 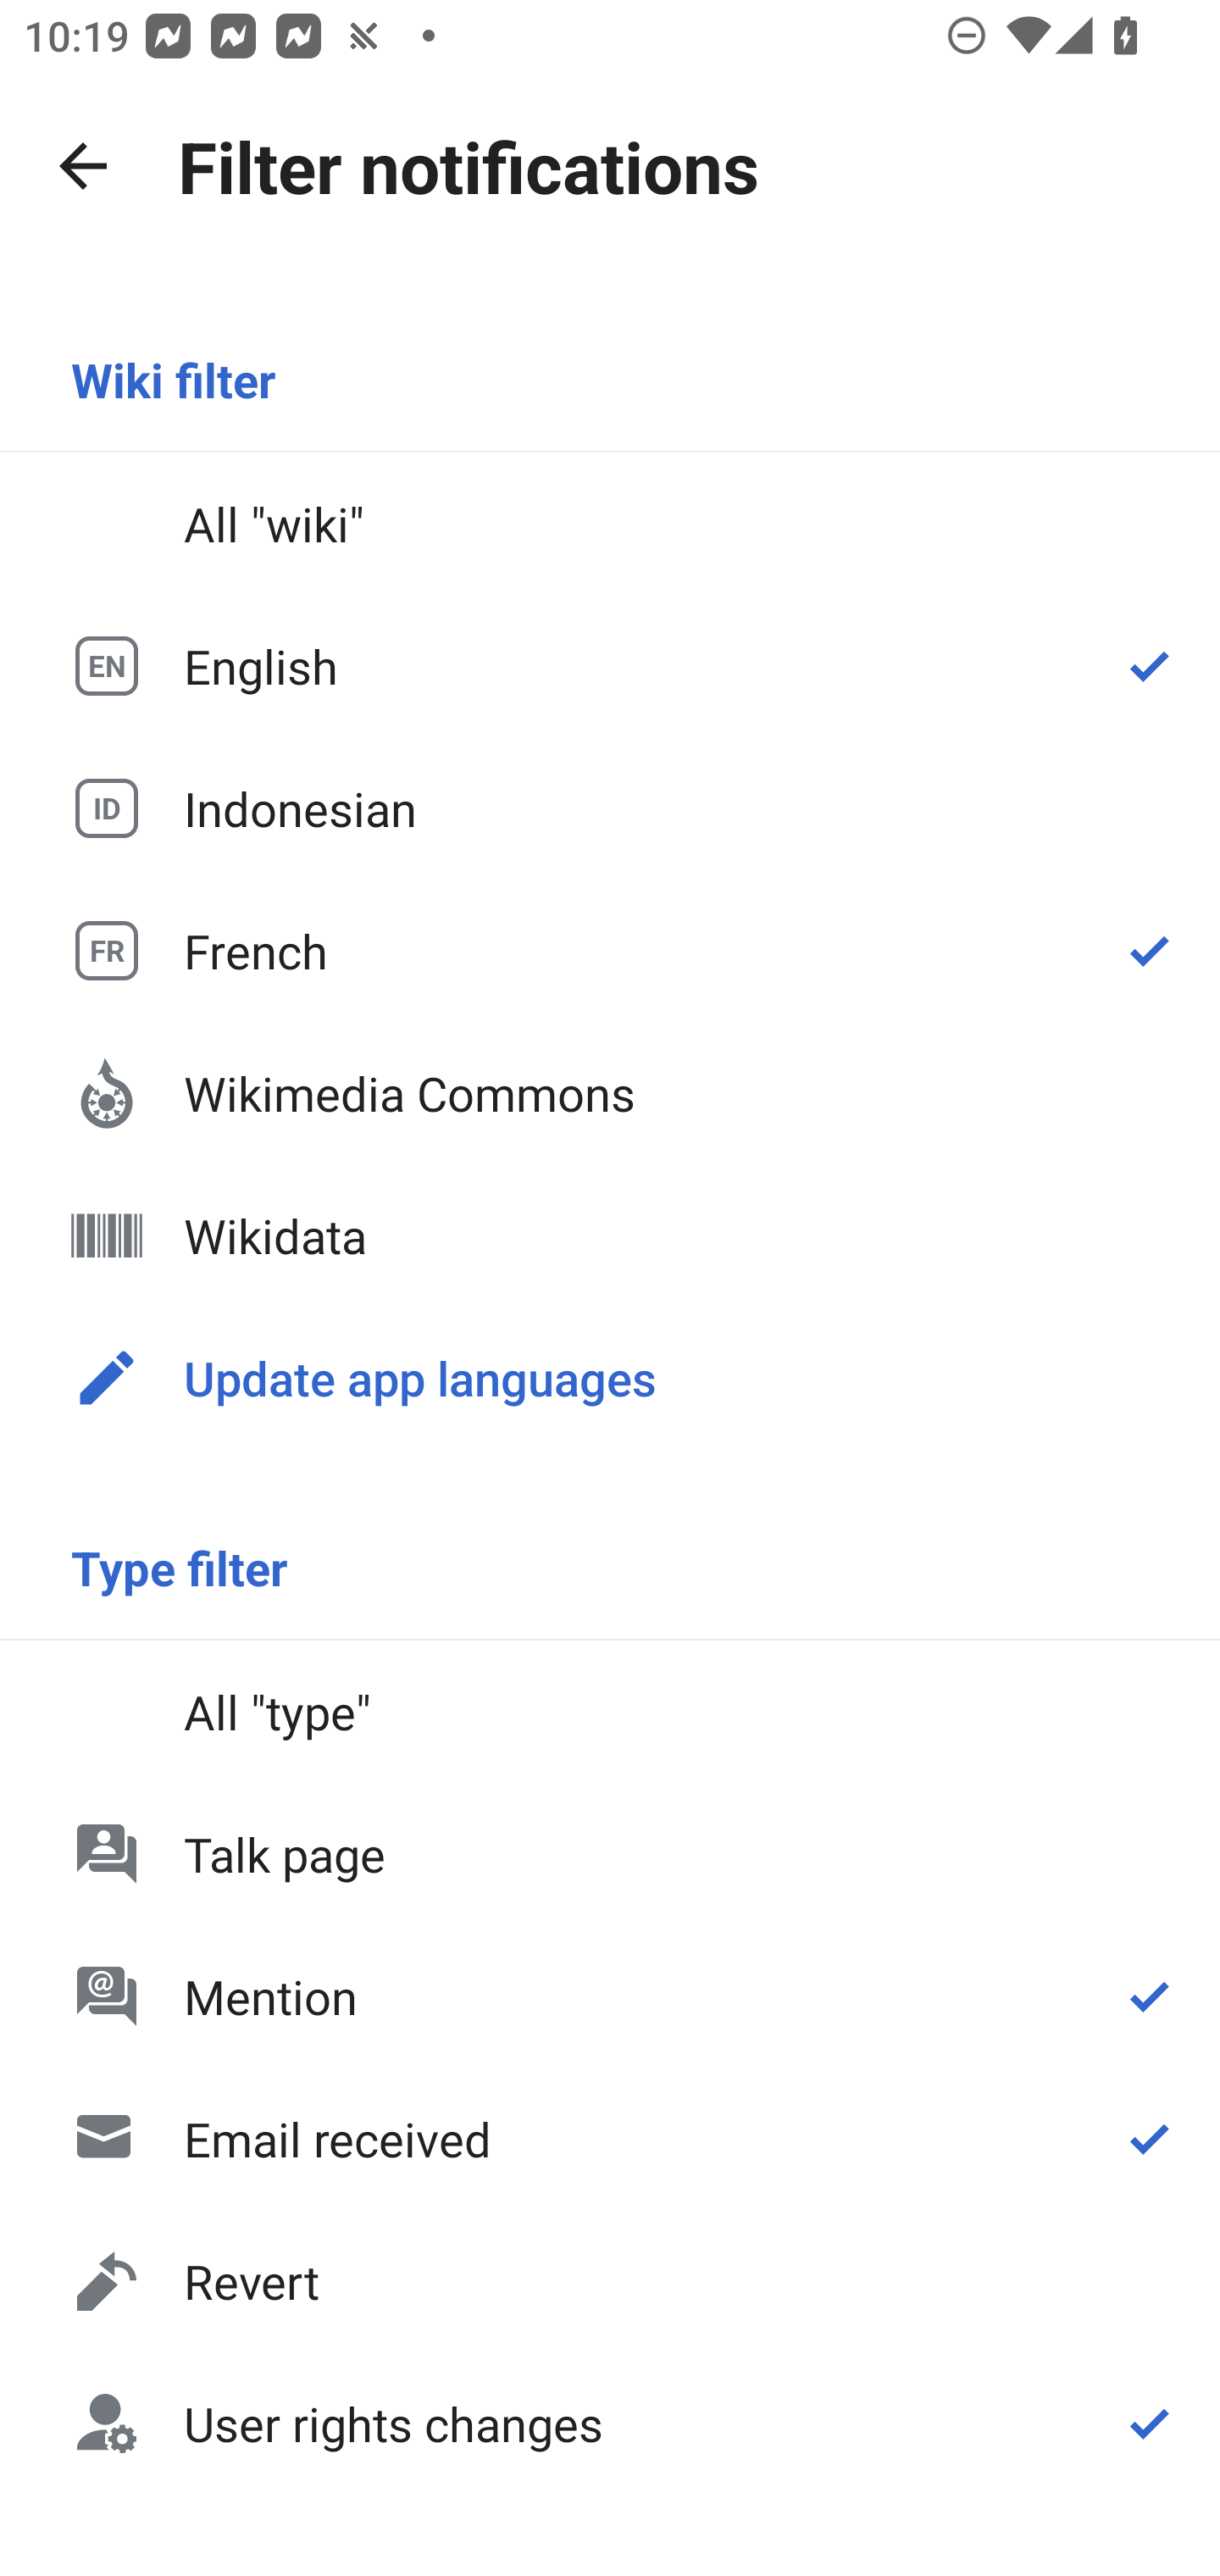 I want to click on Update app languages, so click(x=610, y=1376).